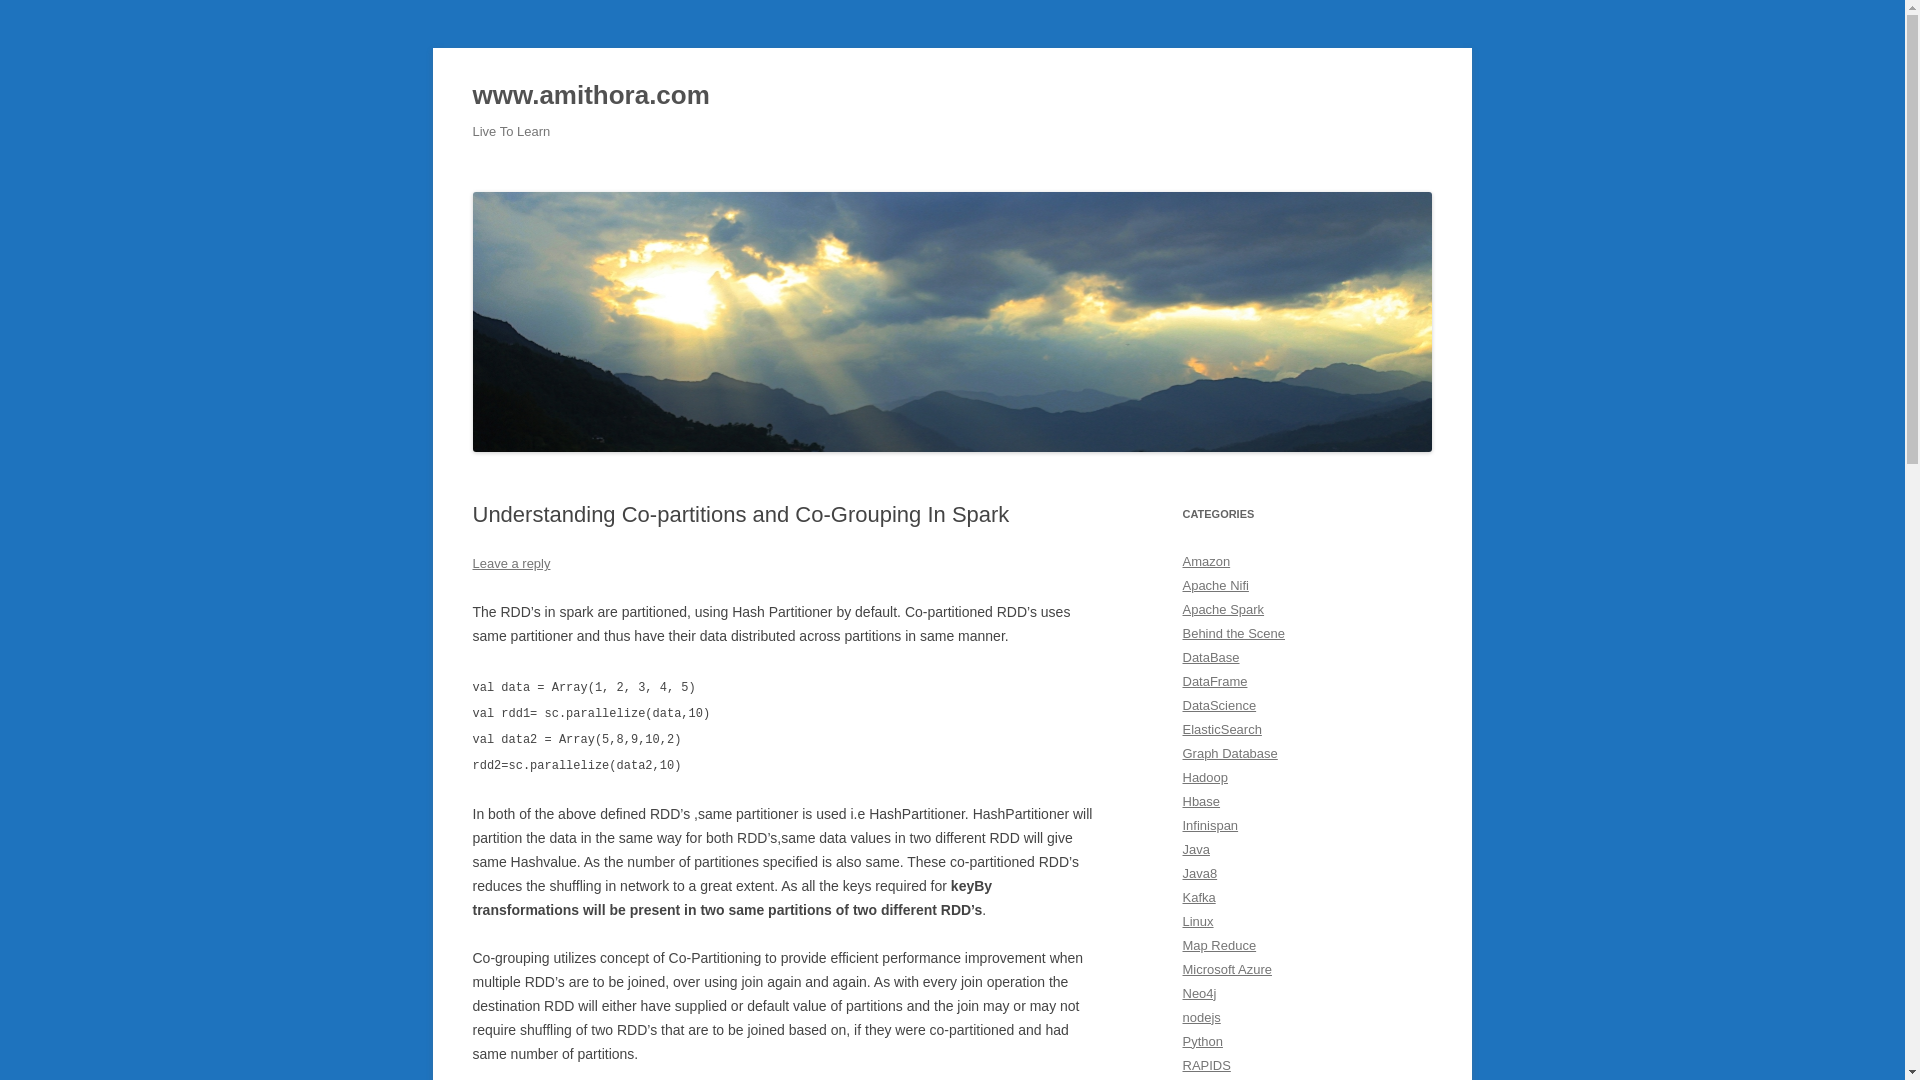 This screenshot has width=1920, height=1080. What do you see at coordinates (1196, 850) in the screenshot?
I see `Java` at bounding box center [1196, 850].